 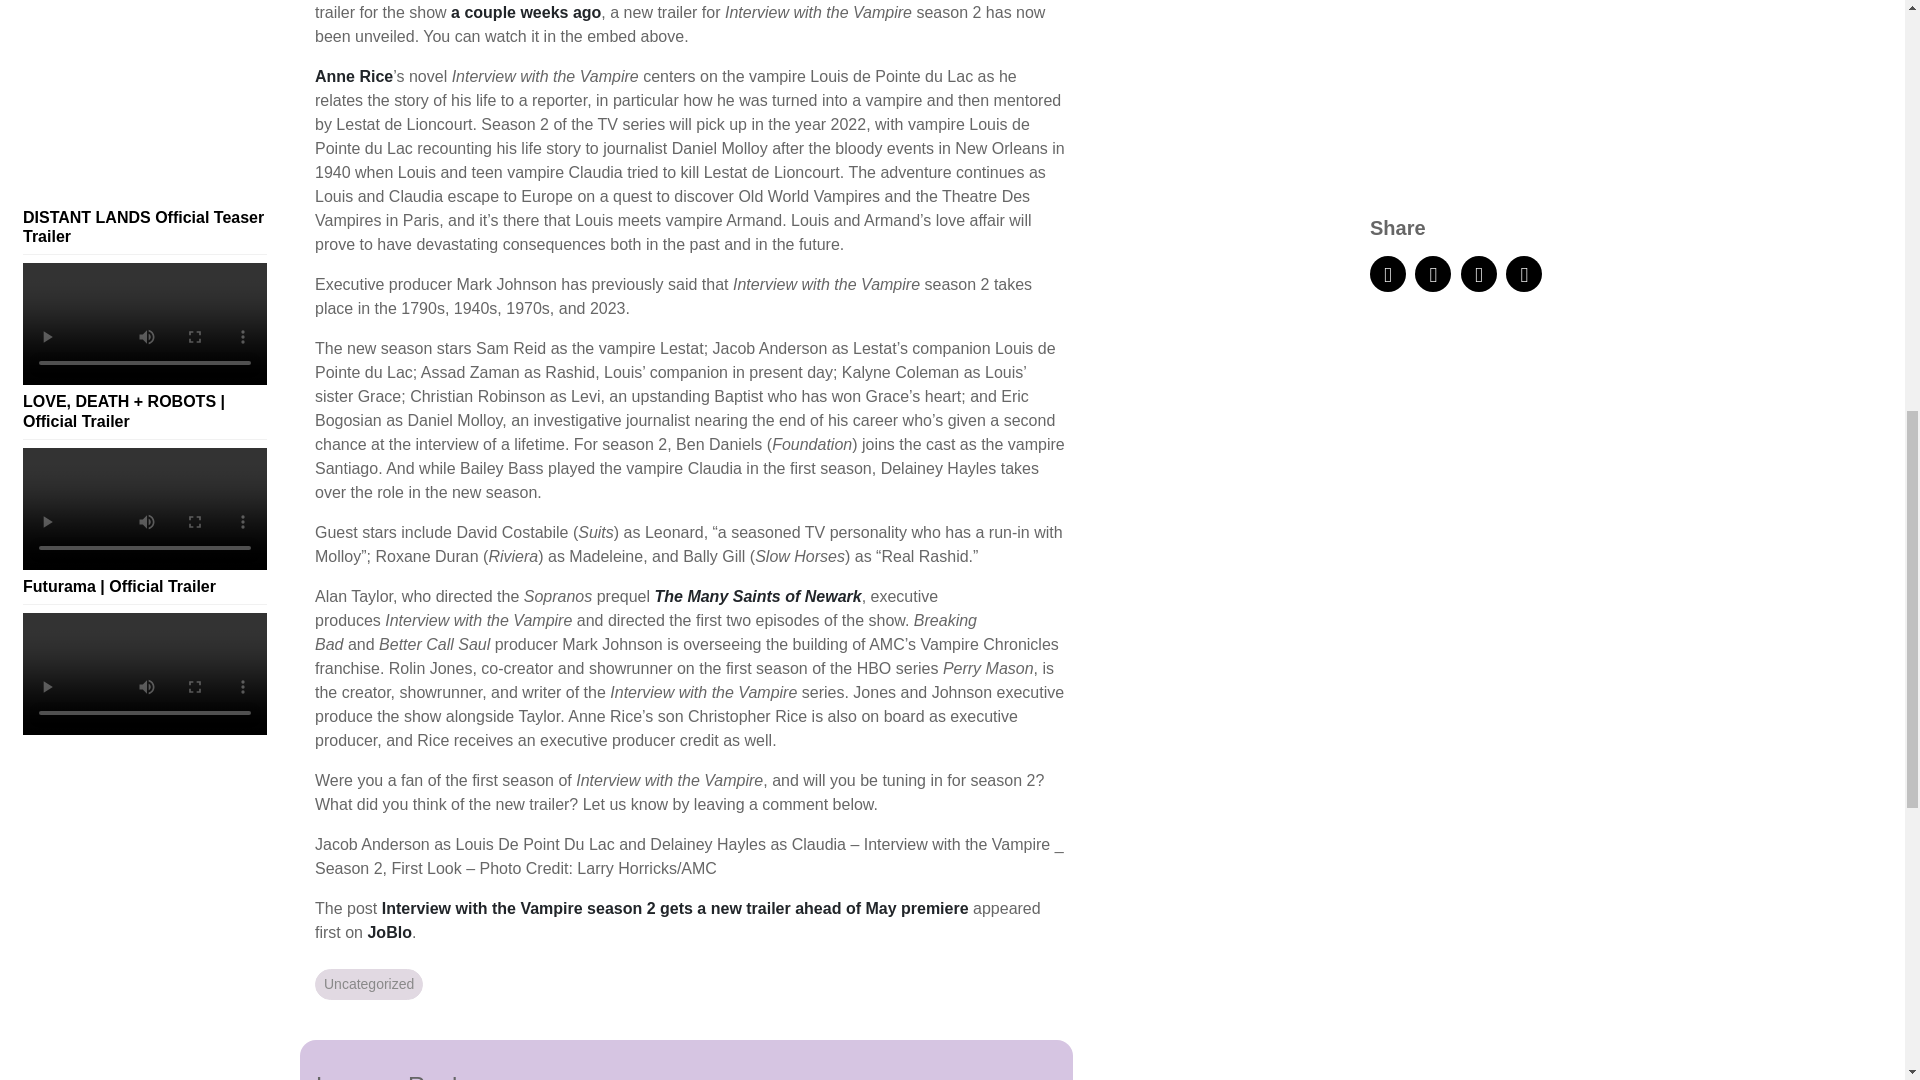 What do you see at coordinates (757, 596) in the screenshot?
I see `The Many Saints of Newark` at bounding box center [757, 596].